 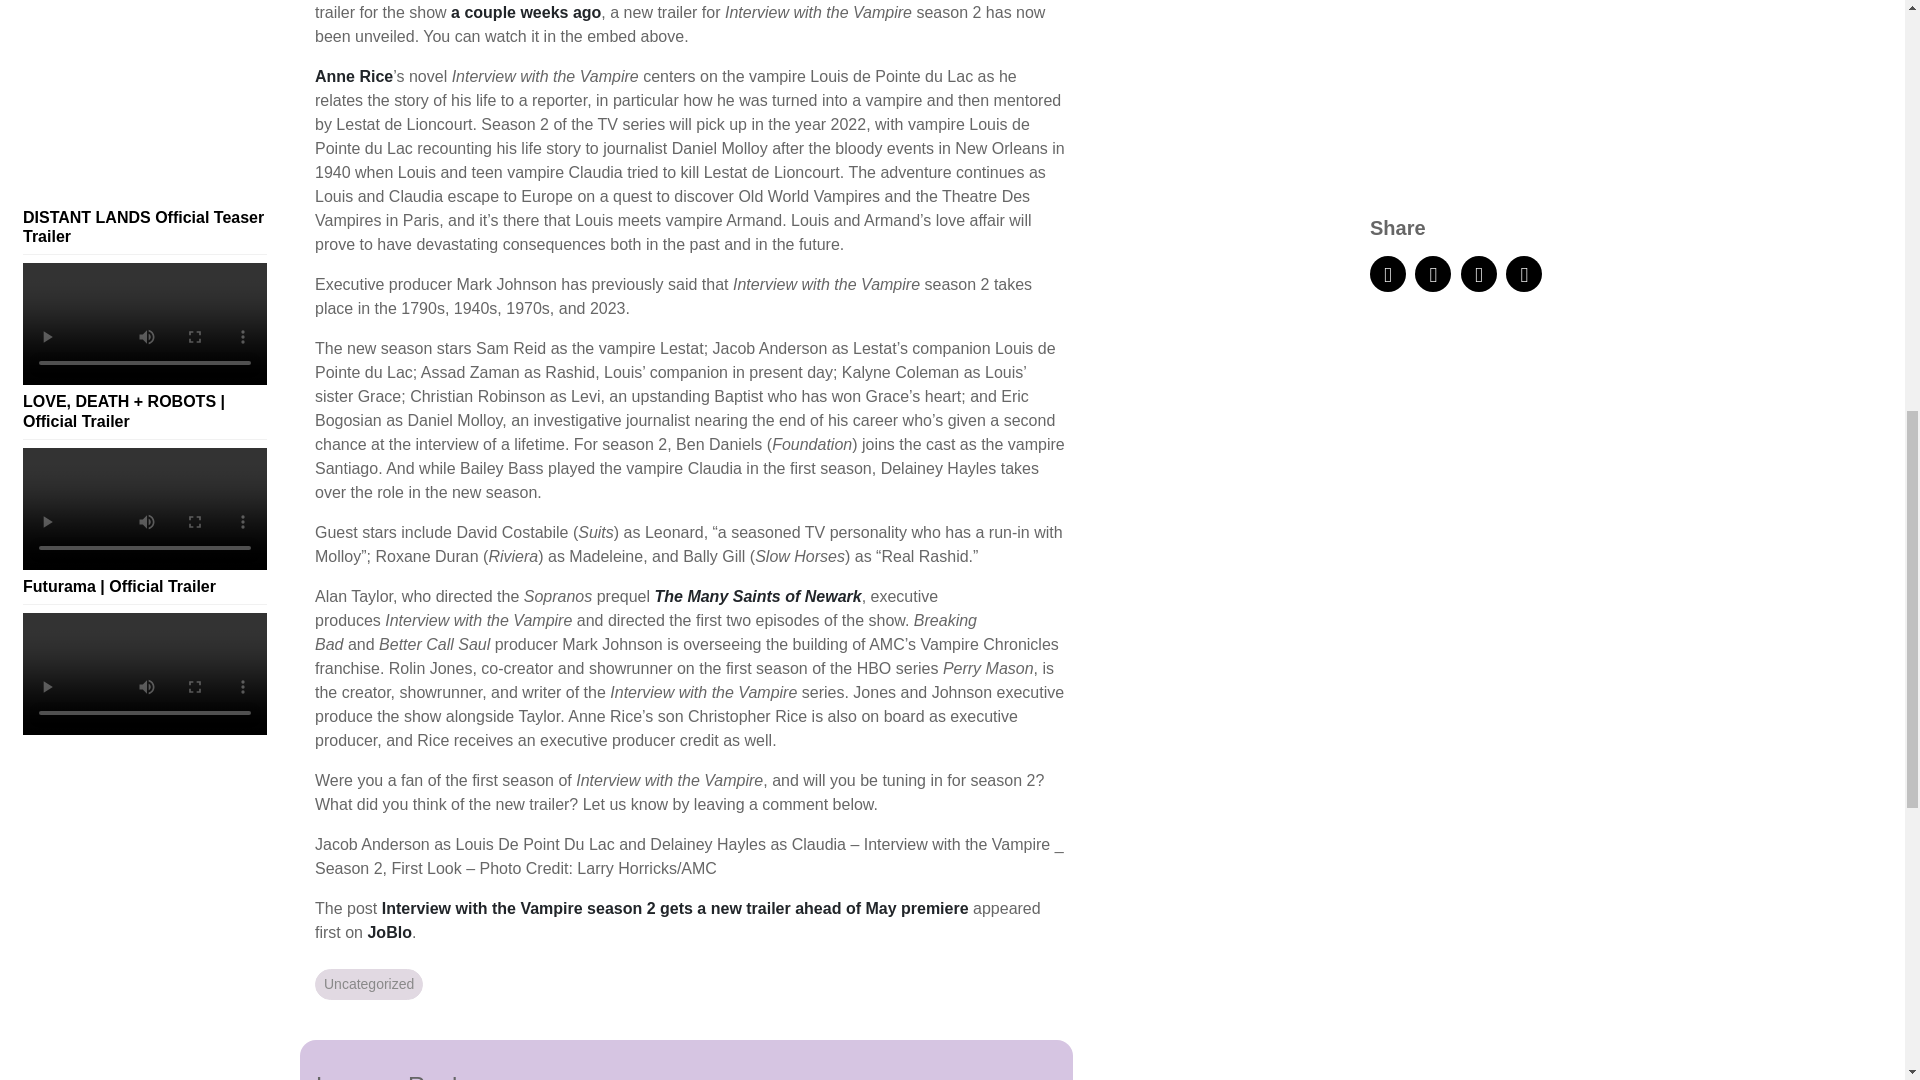 What do you see at coordinates (757, 596) in the screenshot?
I see `The Many Saints of Newark` at bounding box center [757, 596].